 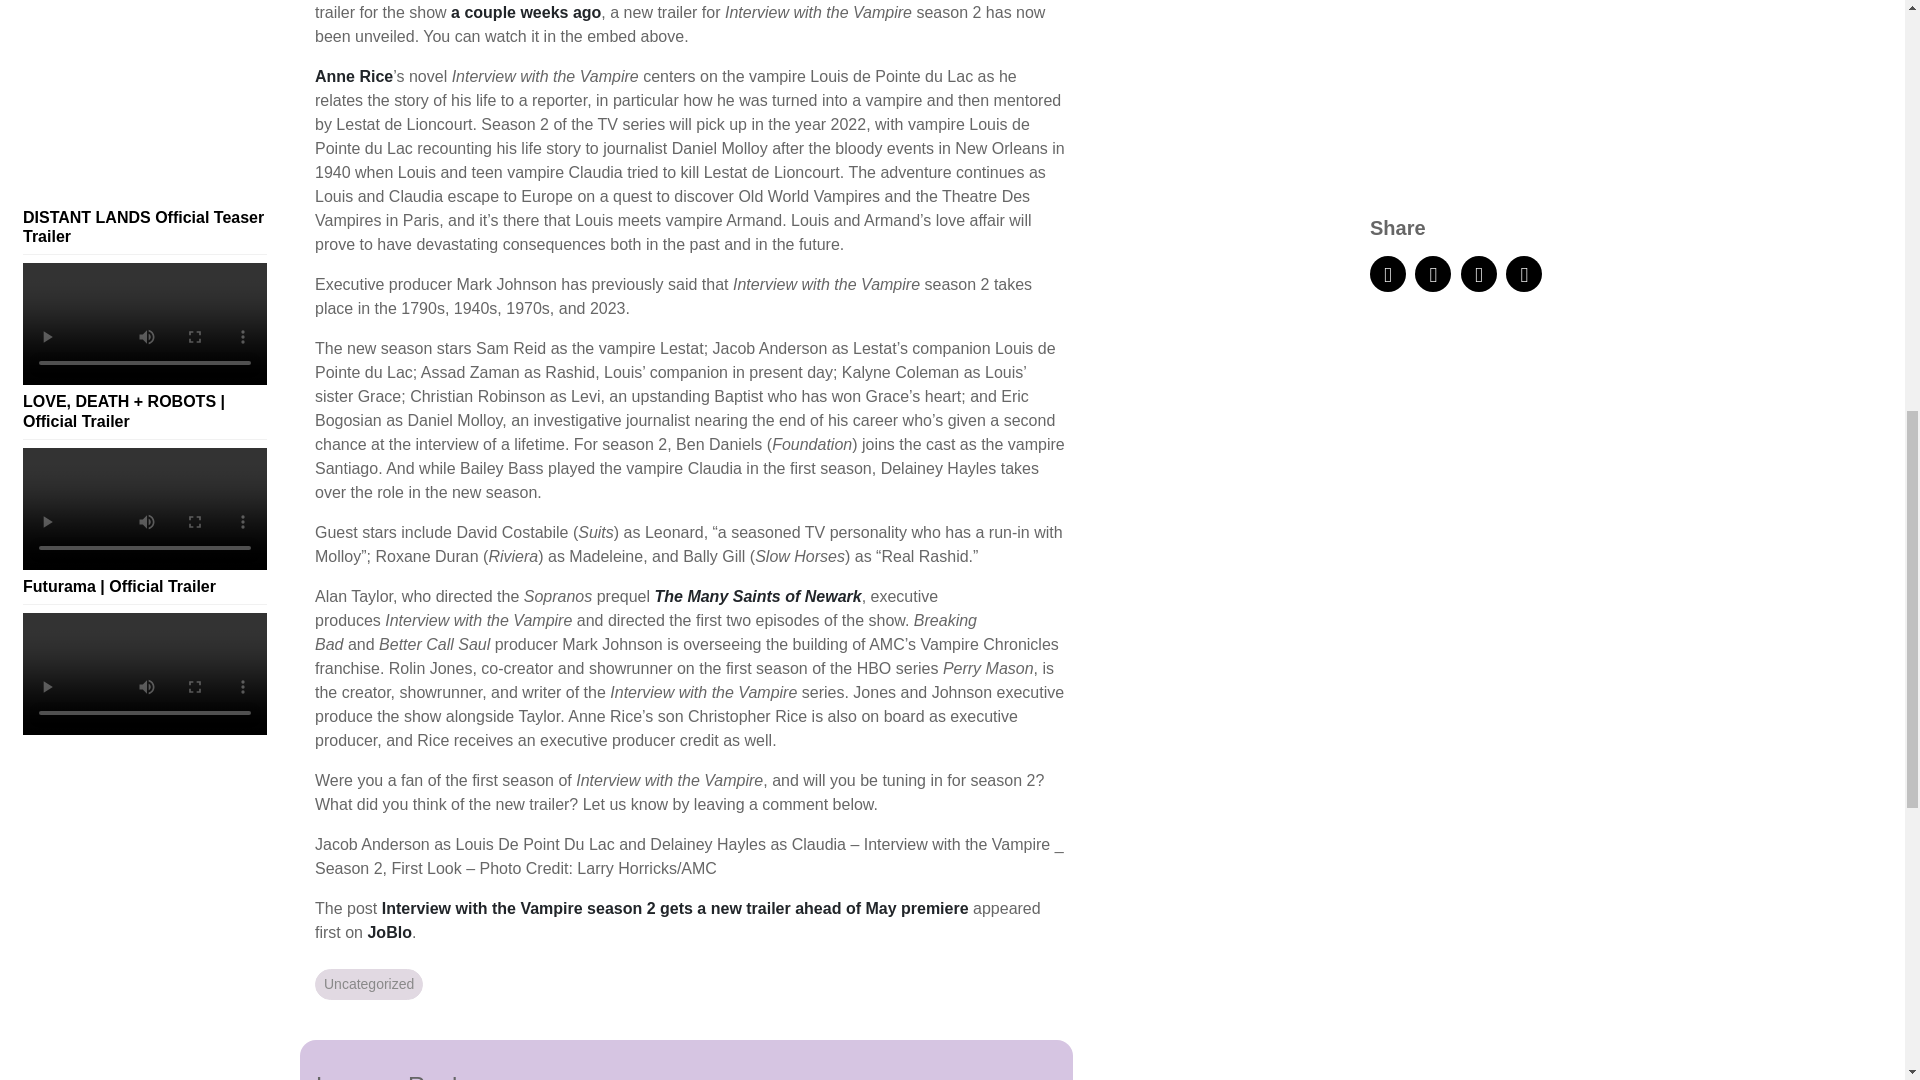 What do you see at coordinates (757, 596) in the screenshot?
I see `The Many Saints of Newark` at bounding box center [757, 596].